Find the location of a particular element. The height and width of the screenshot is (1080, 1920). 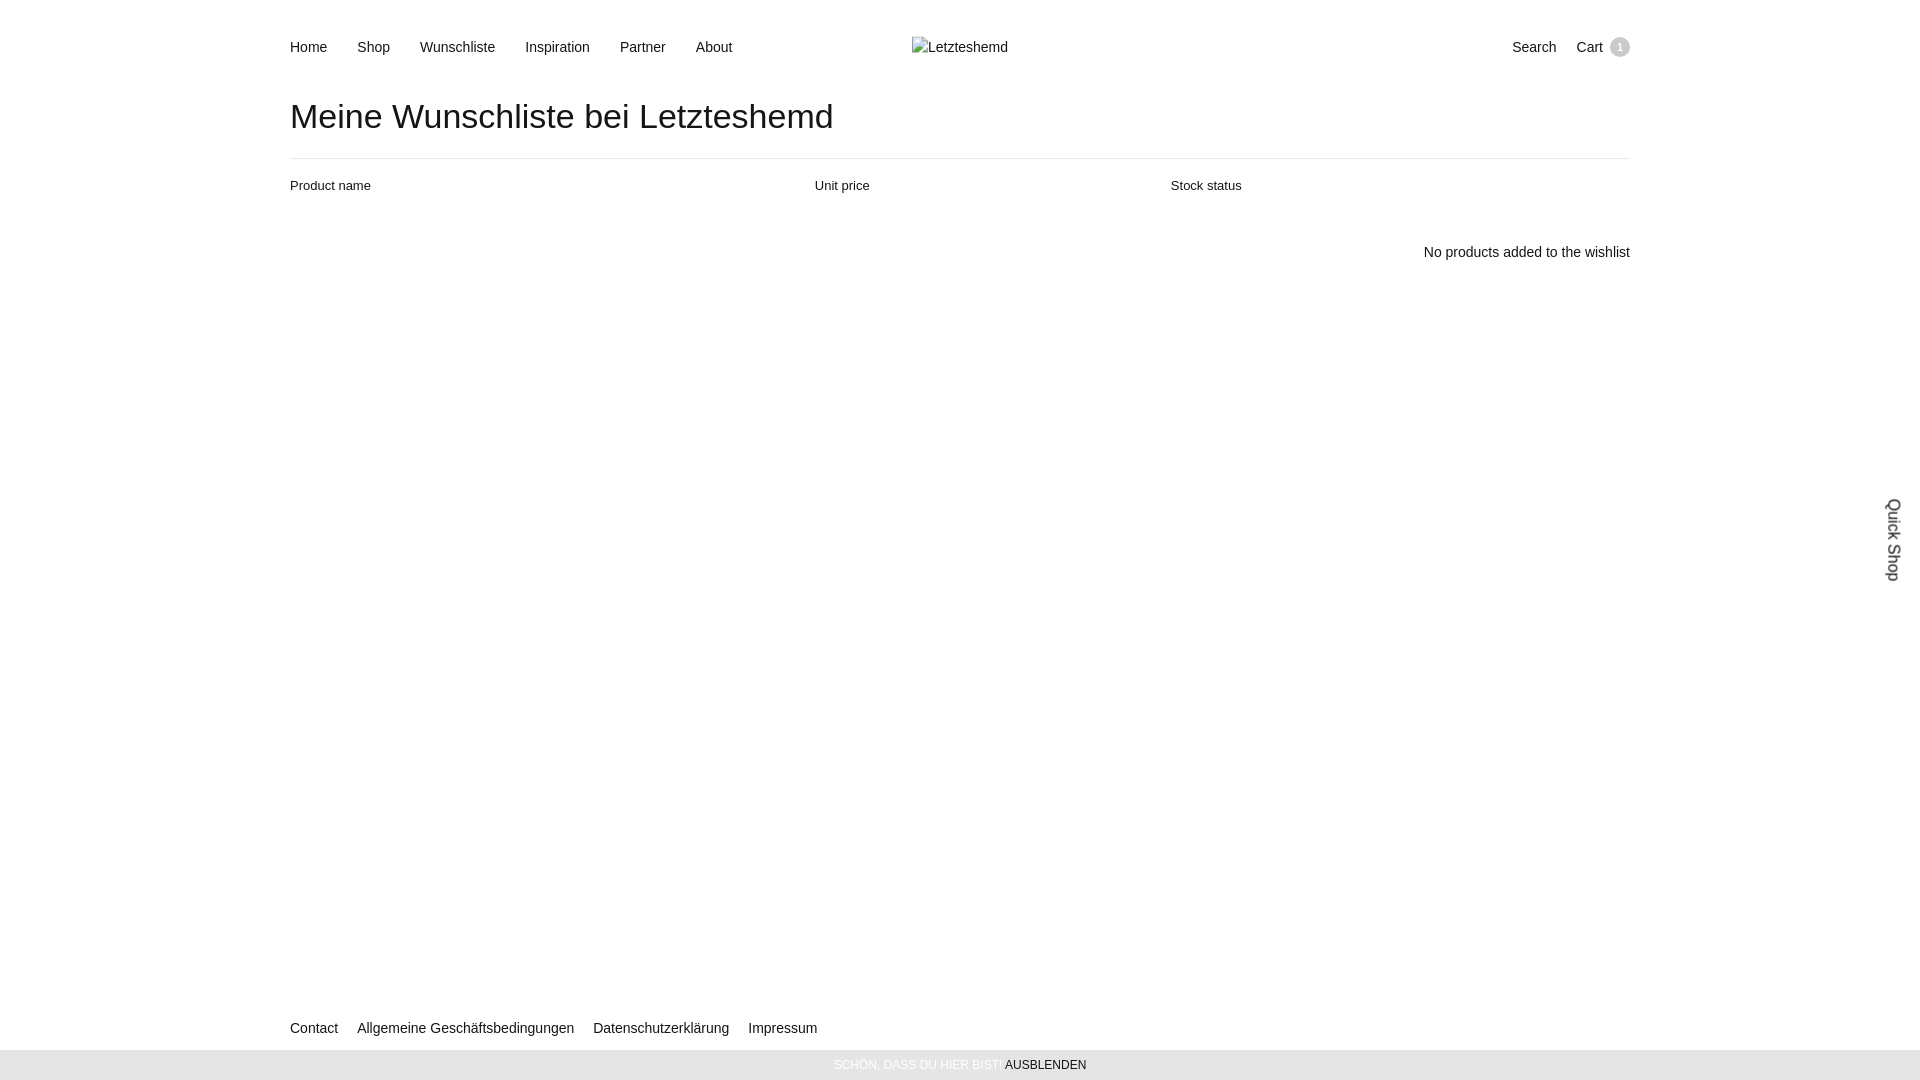

Search is located at coordinates (1534, 46).